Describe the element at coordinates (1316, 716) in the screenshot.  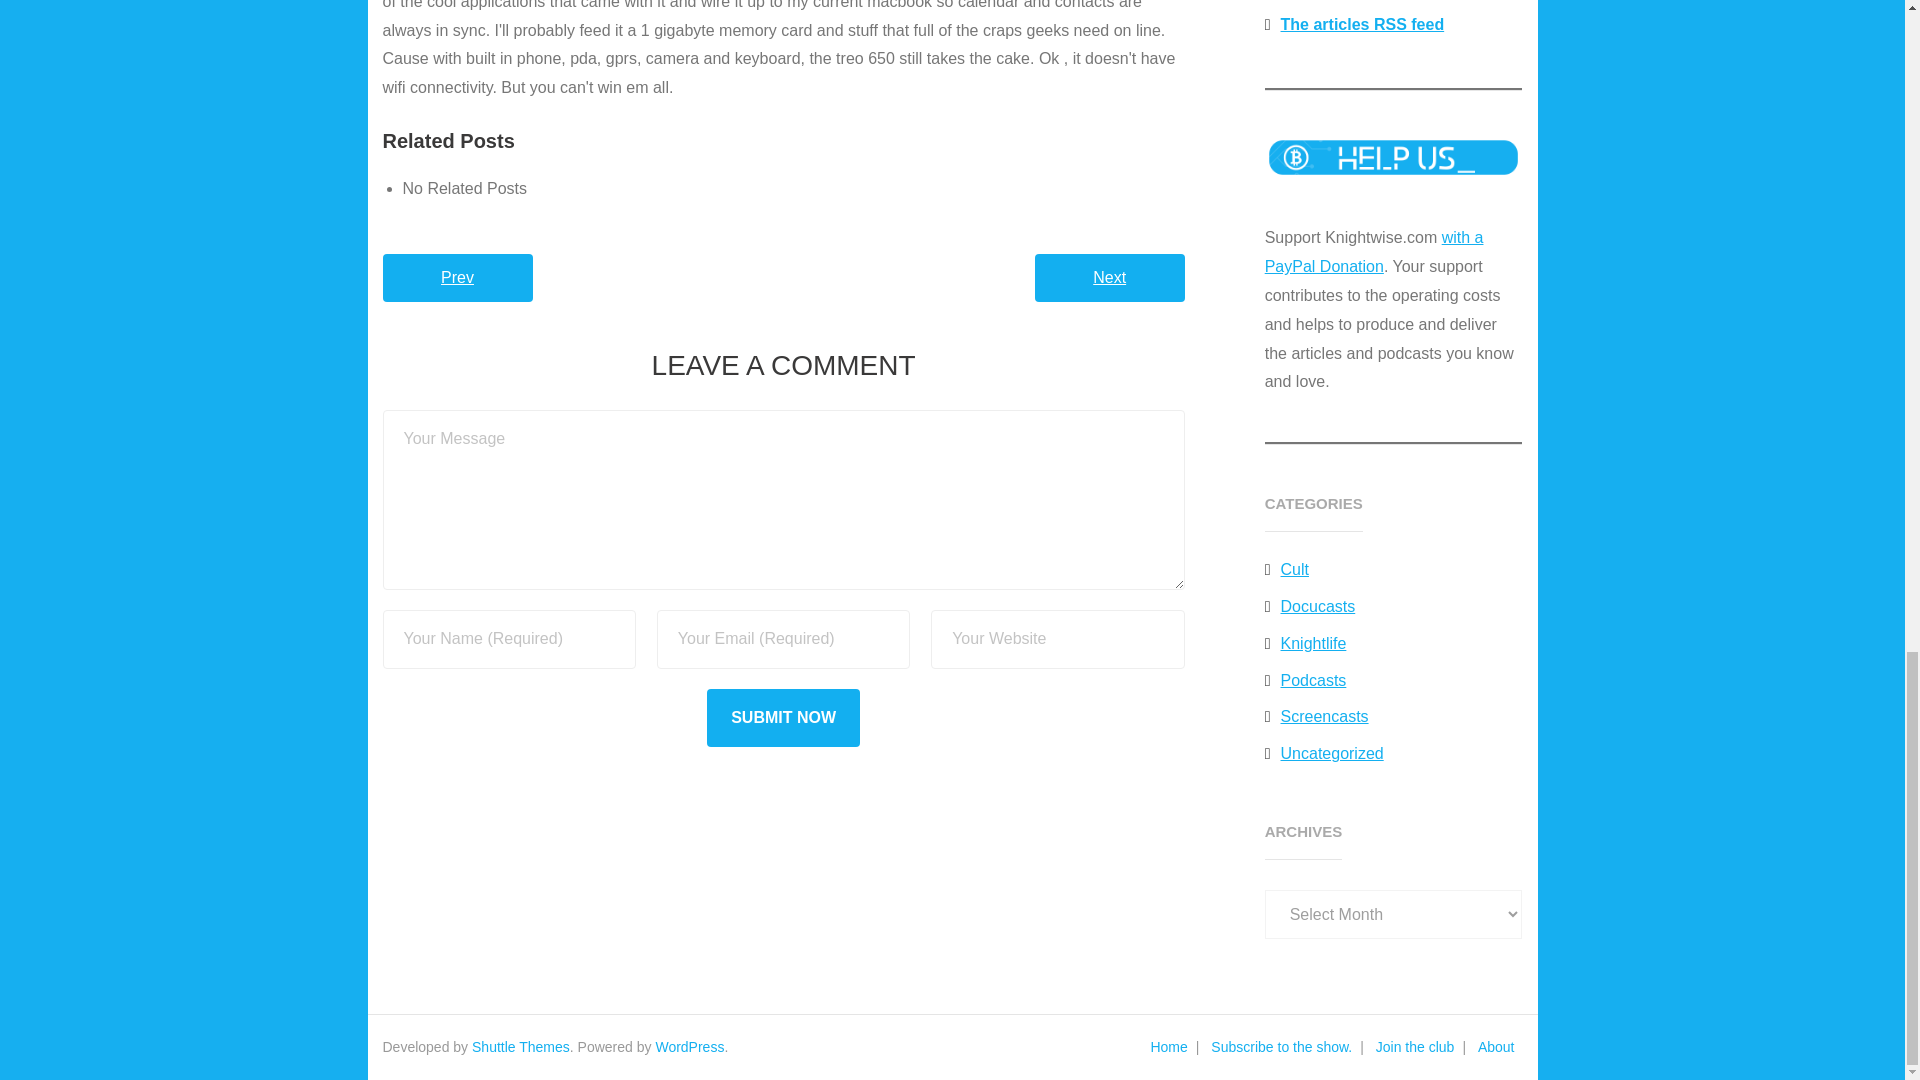
I see `Screencasts` at that location.